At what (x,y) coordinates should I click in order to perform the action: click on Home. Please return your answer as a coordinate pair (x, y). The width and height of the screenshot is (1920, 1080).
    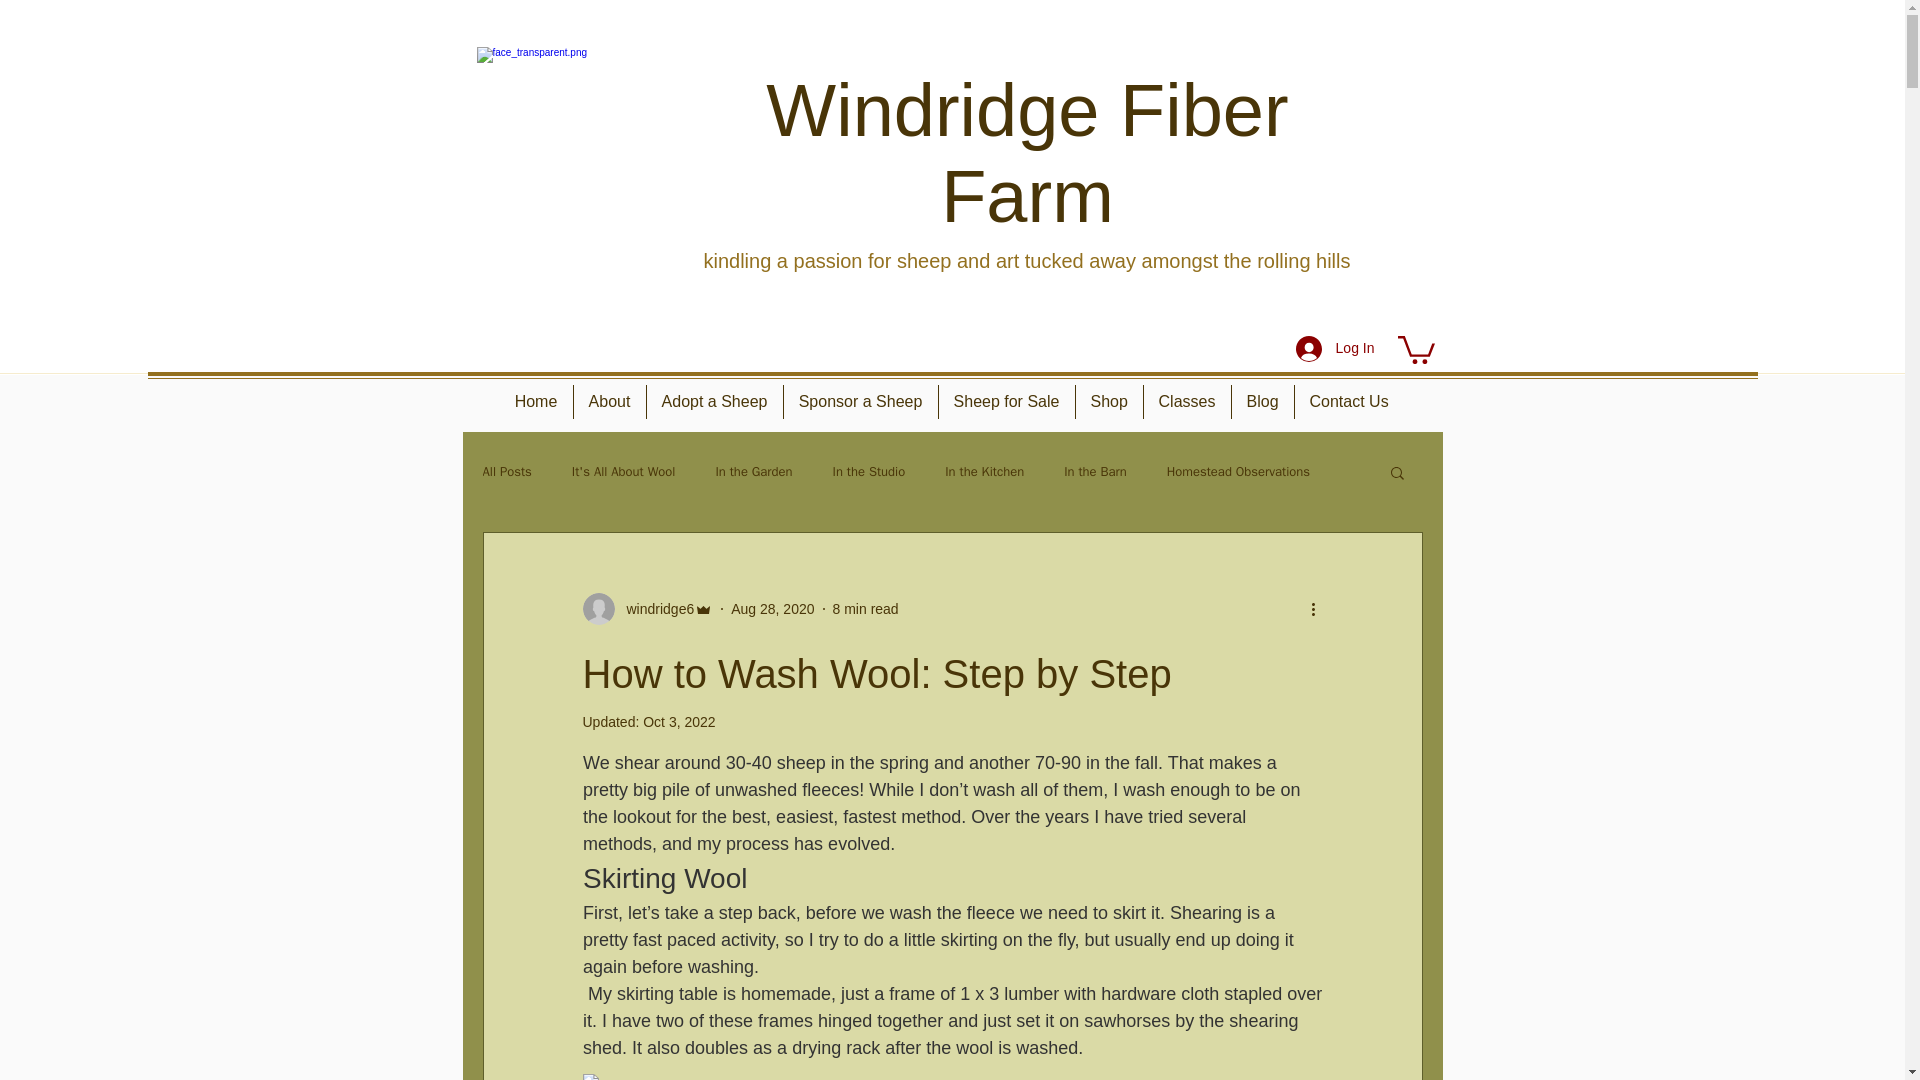
    Looking at the image, I should click on (536, 402).